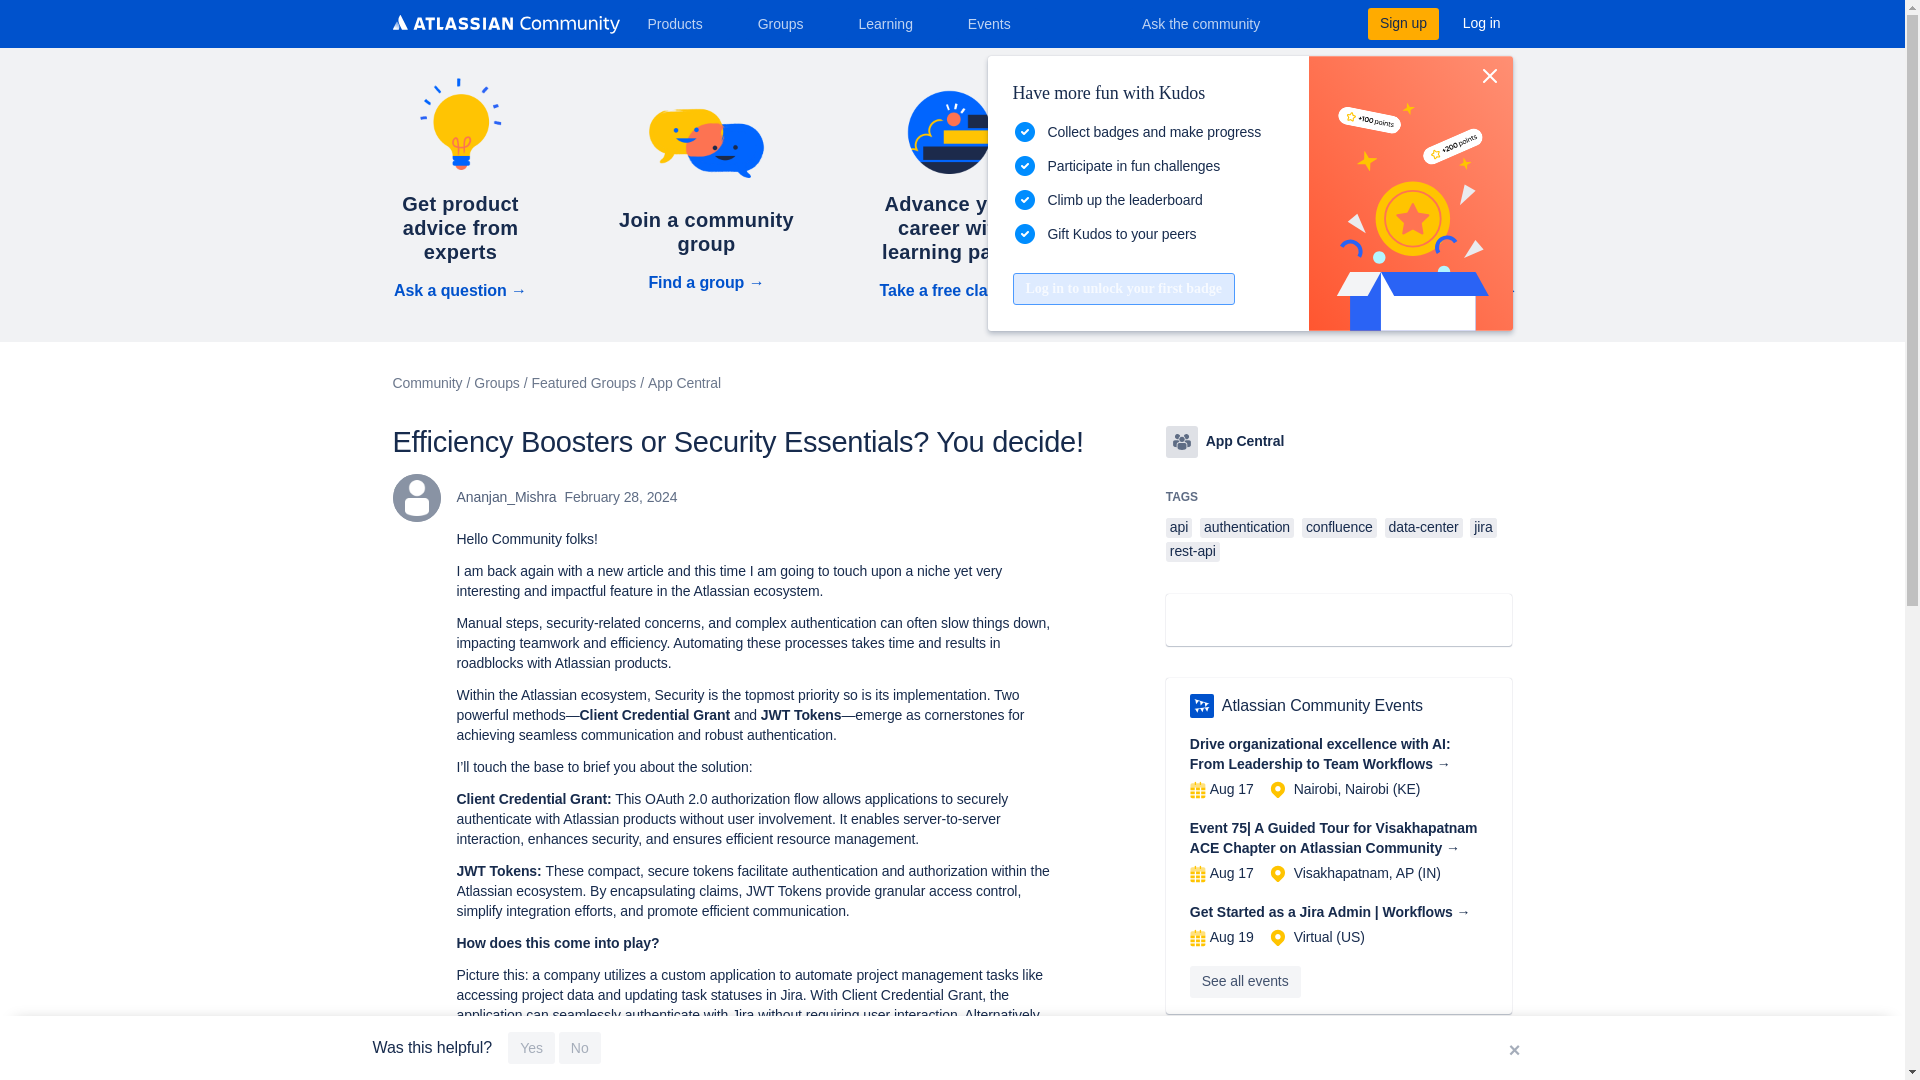  I want to click on Atlassian Community logo, so click(504, 24).